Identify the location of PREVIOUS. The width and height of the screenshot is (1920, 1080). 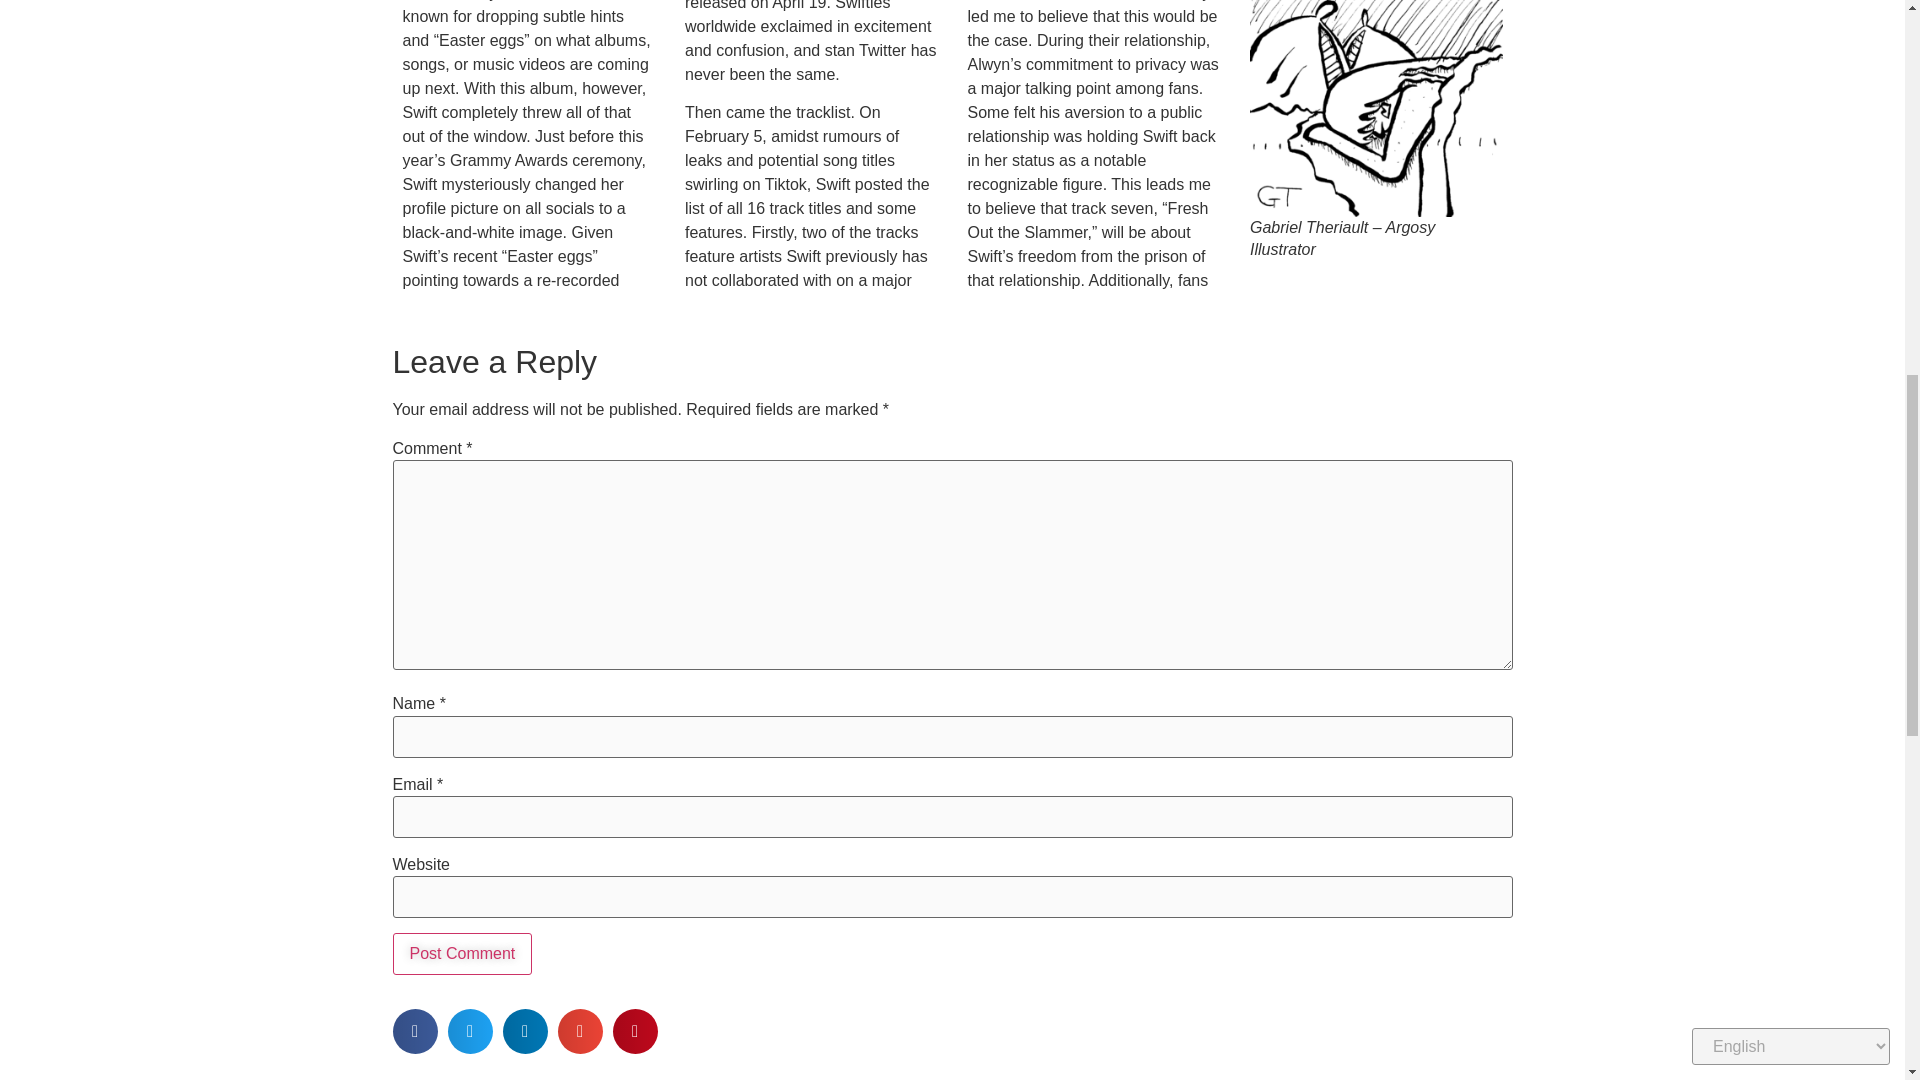
(672, 1076).